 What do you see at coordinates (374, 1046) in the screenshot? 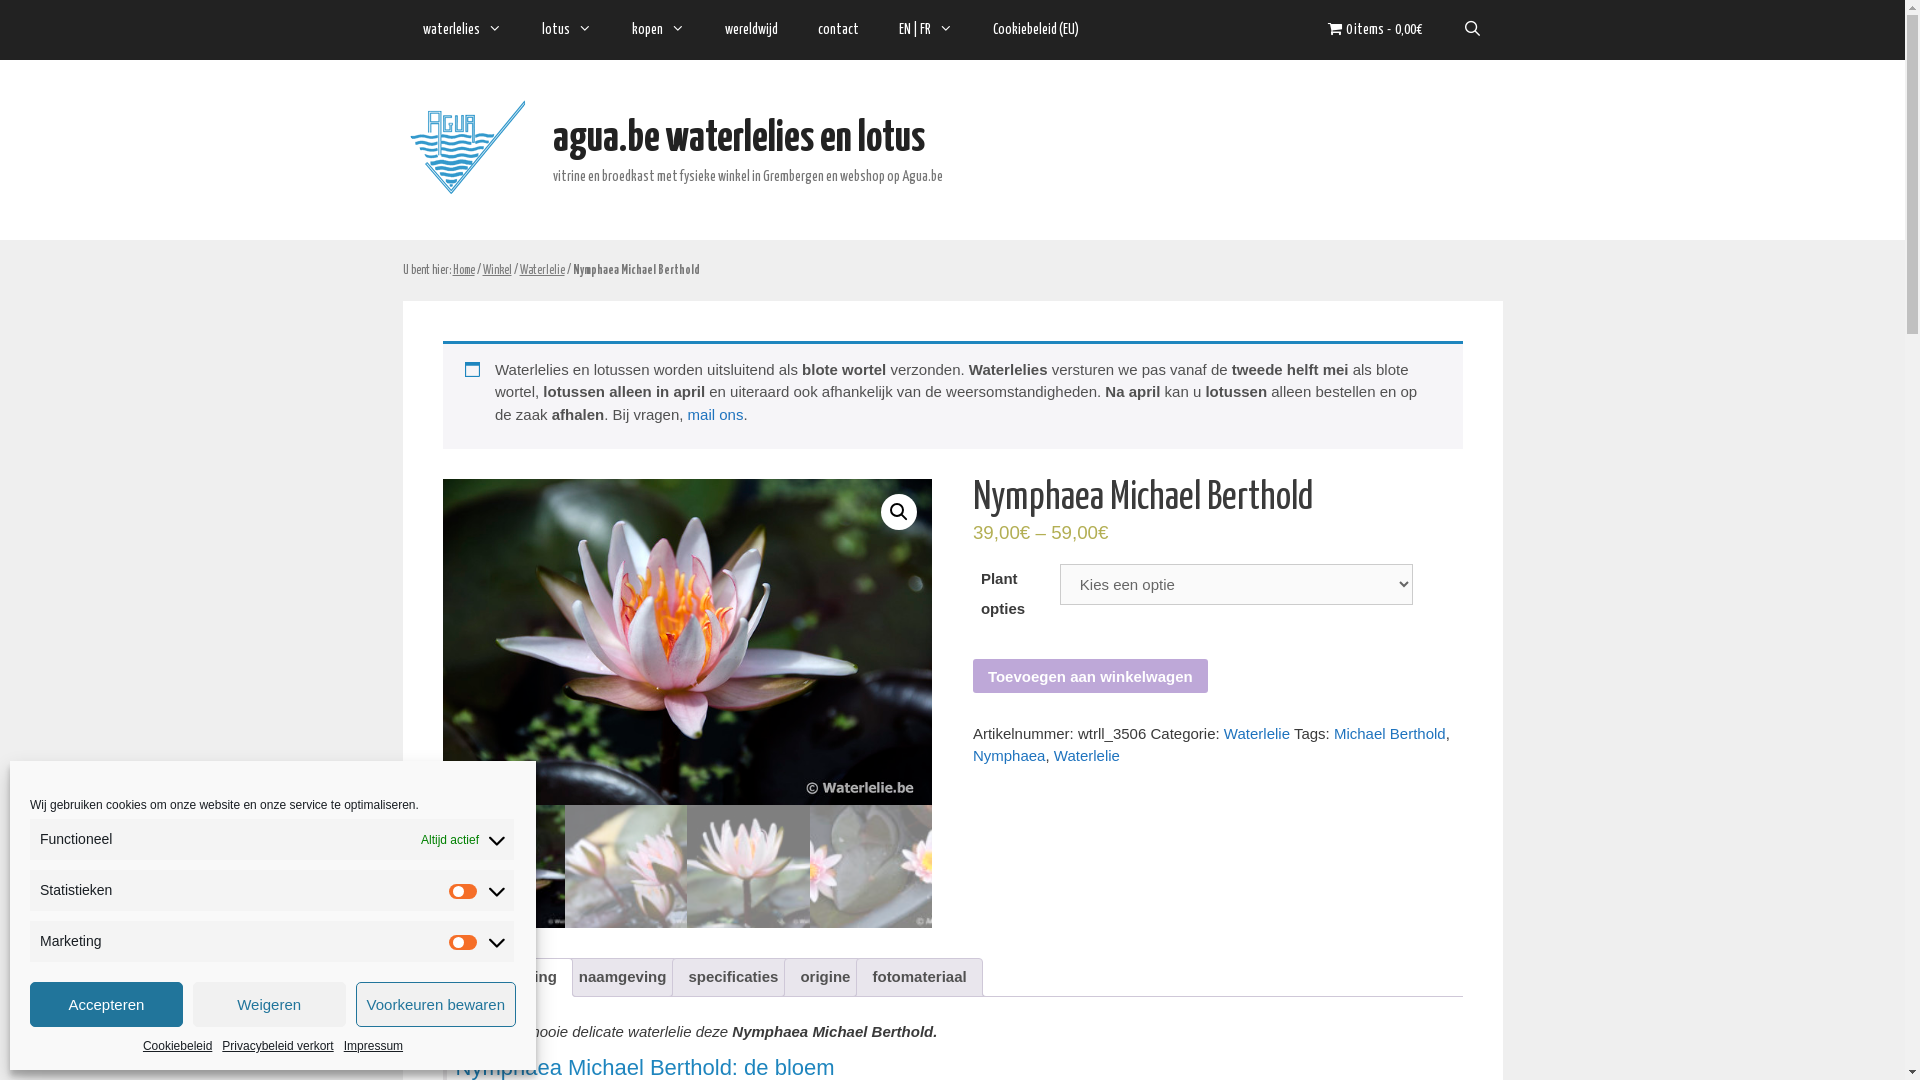
I see `Impressum` at bounding box center [374, 1046].